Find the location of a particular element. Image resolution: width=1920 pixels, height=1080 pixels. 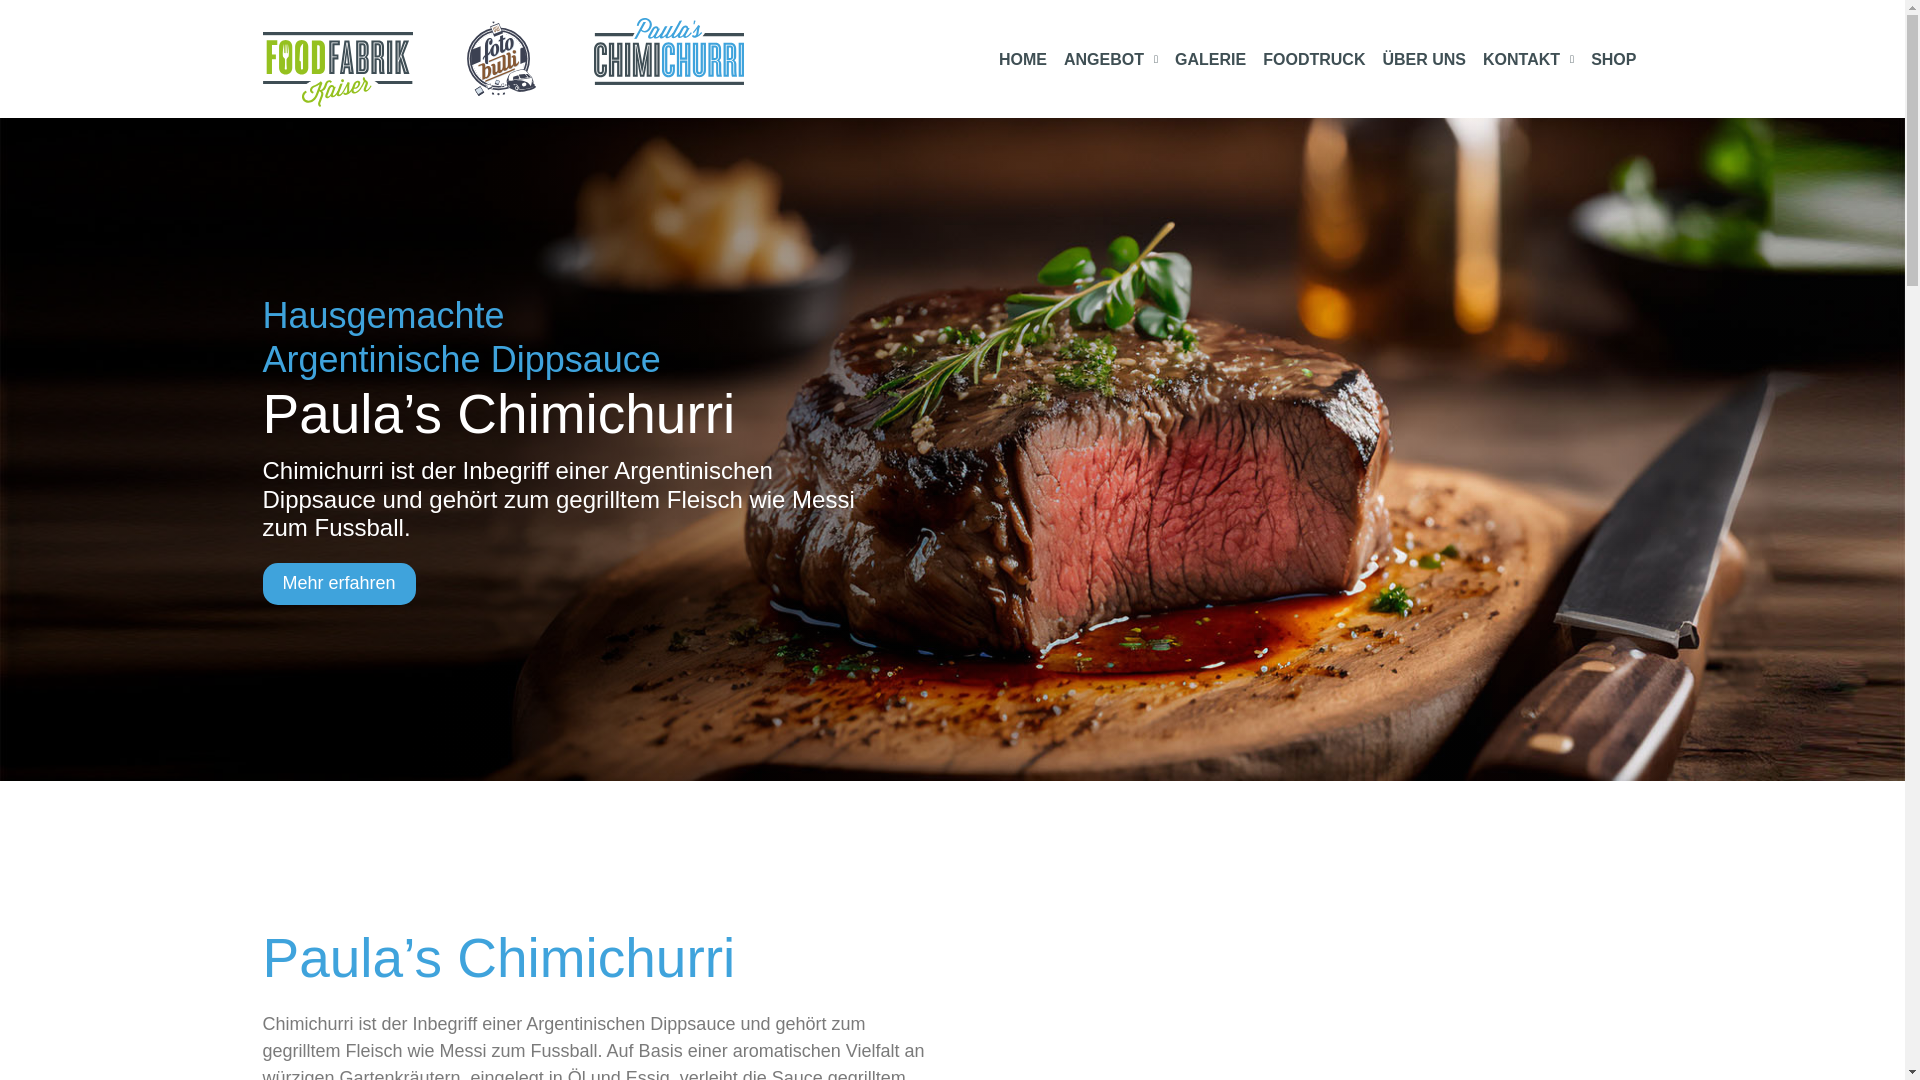

GALERIE is located at coordinates (1210, 60).